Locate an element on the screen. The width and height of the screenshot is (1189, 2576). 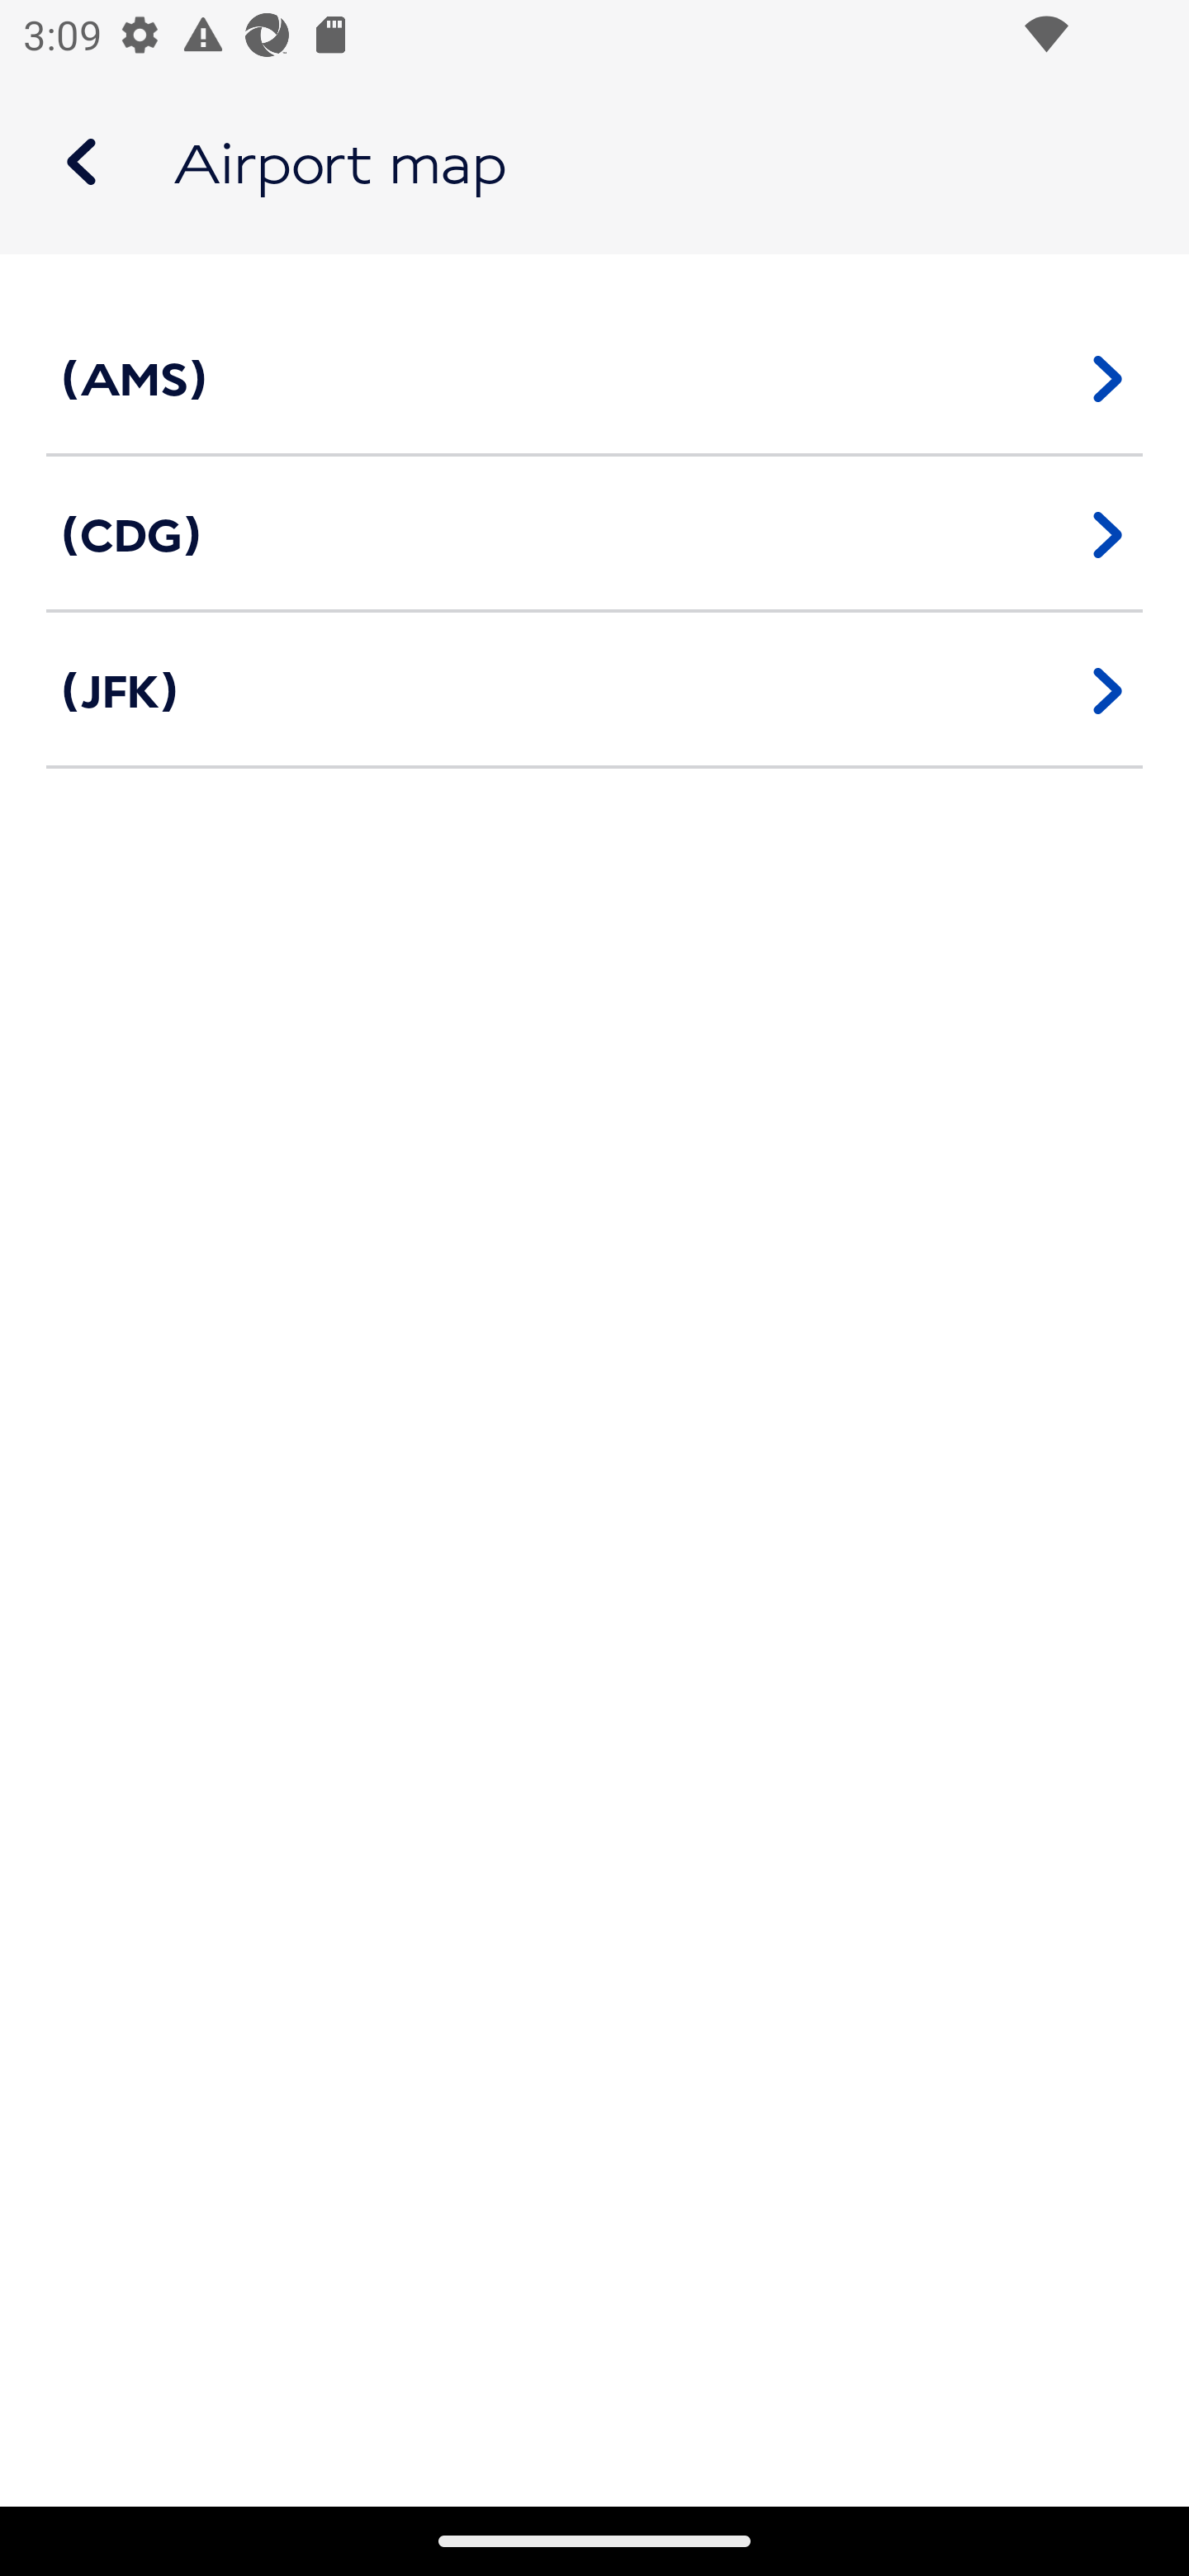
 (JFK) is located at coordinates (594, 690).